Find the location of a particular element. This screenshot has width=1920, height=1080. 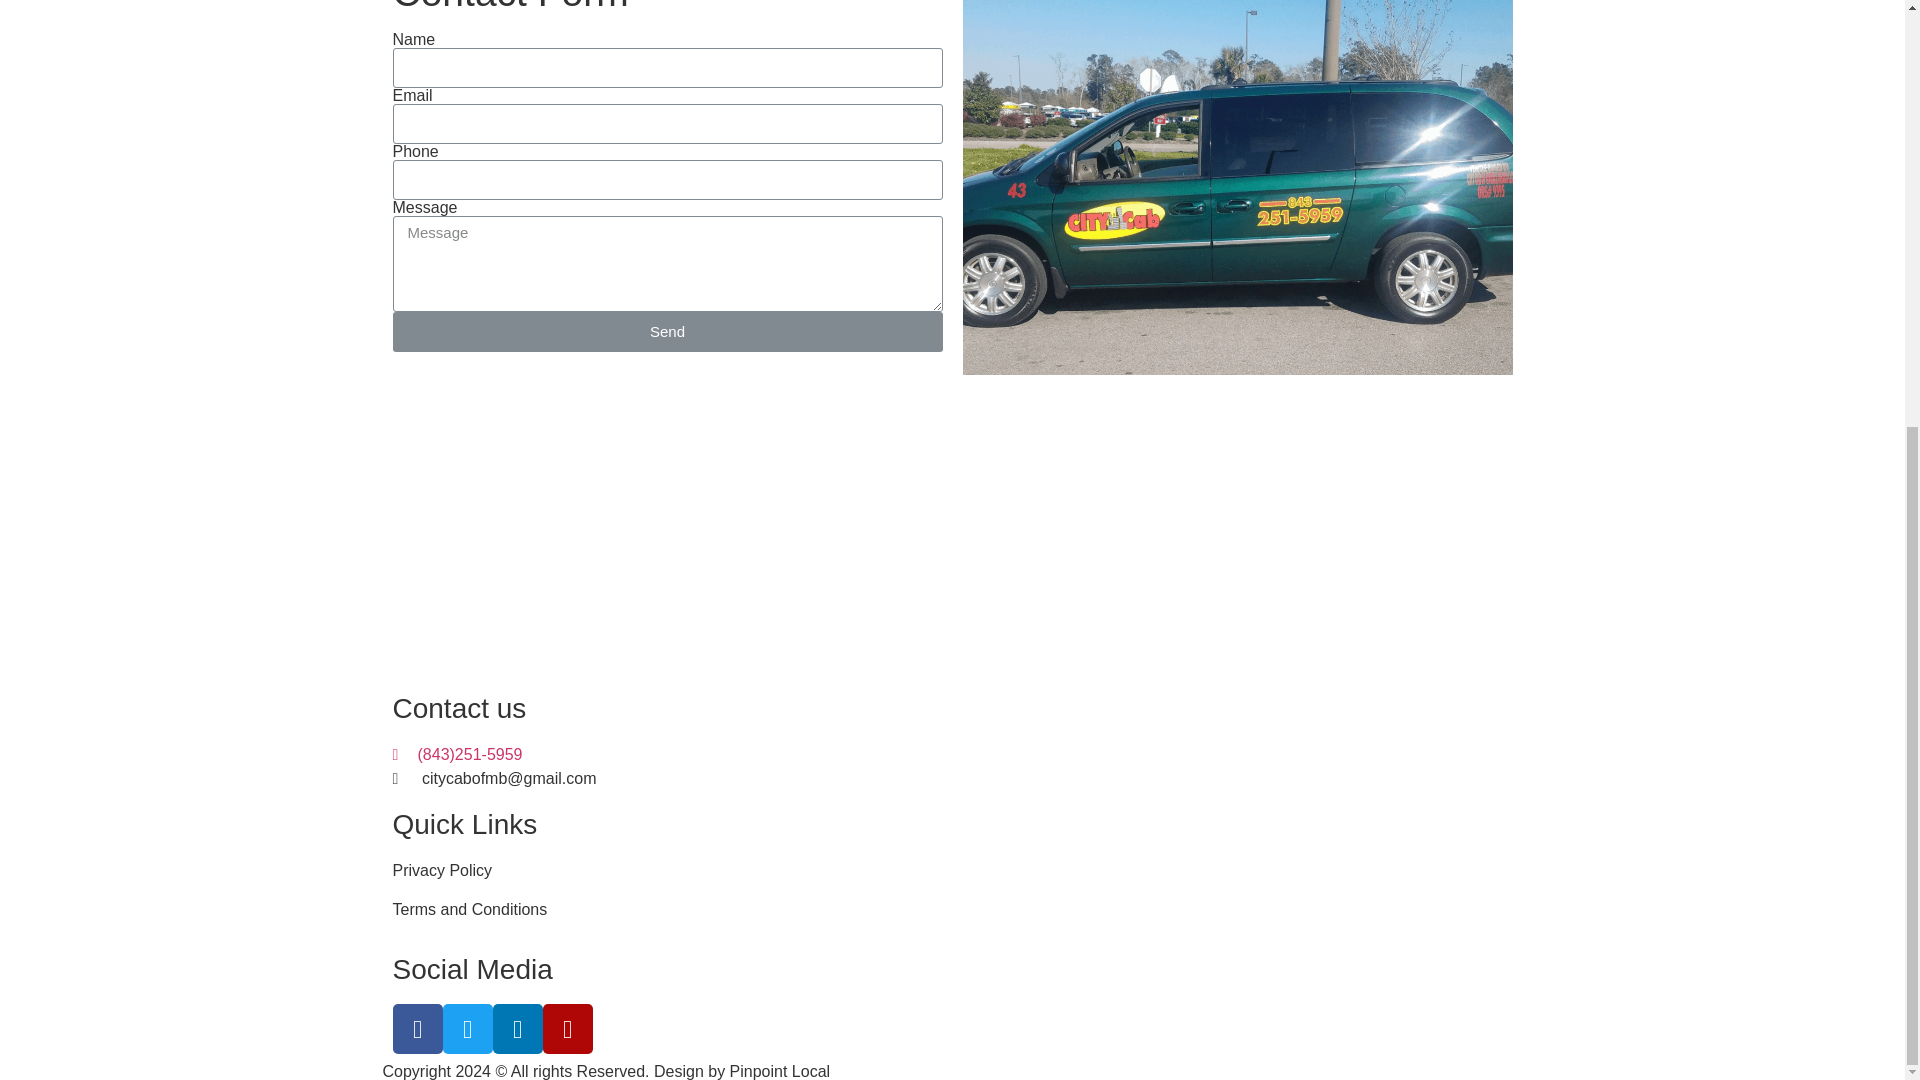

Myrtle Beach, SC is located at coordinates (1236, 844).